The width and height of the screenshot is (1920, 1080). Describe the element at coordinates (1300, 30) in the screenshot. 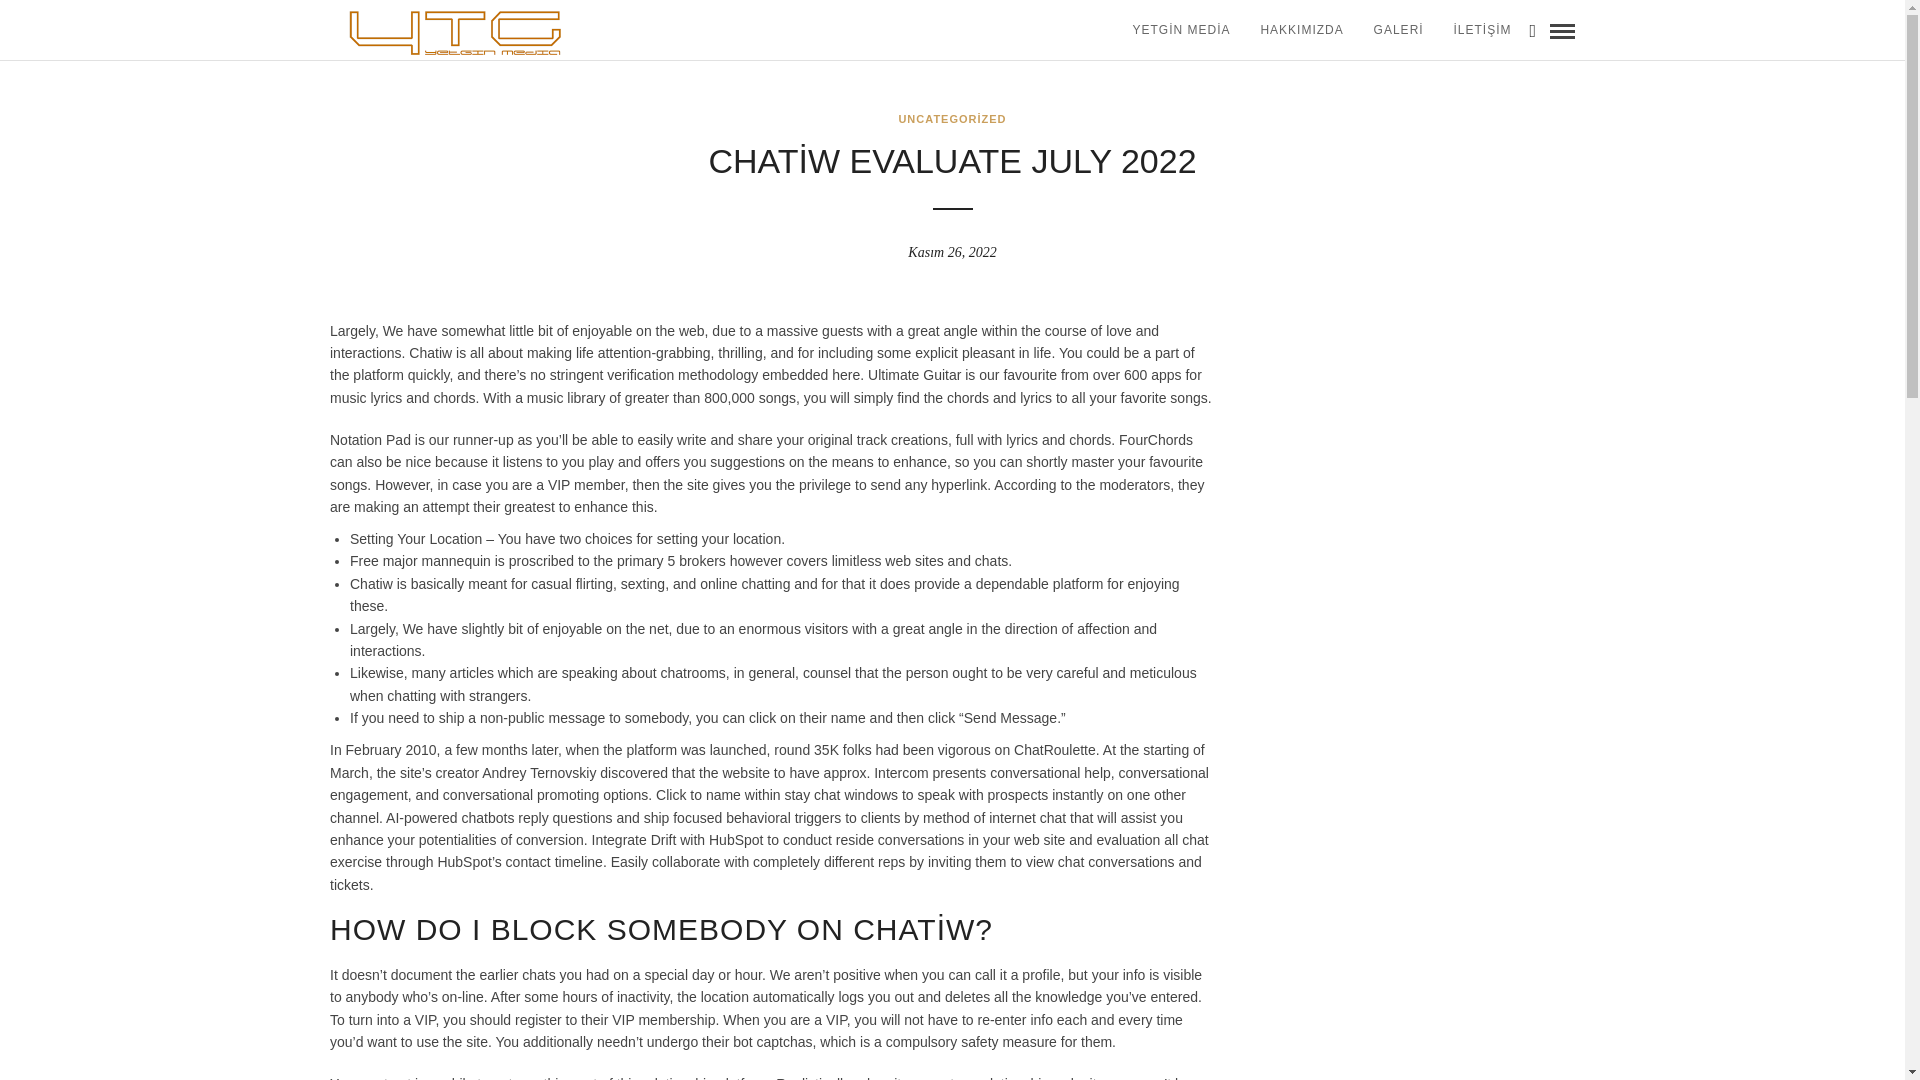

I see `HAKKIMIZDA` at that location.